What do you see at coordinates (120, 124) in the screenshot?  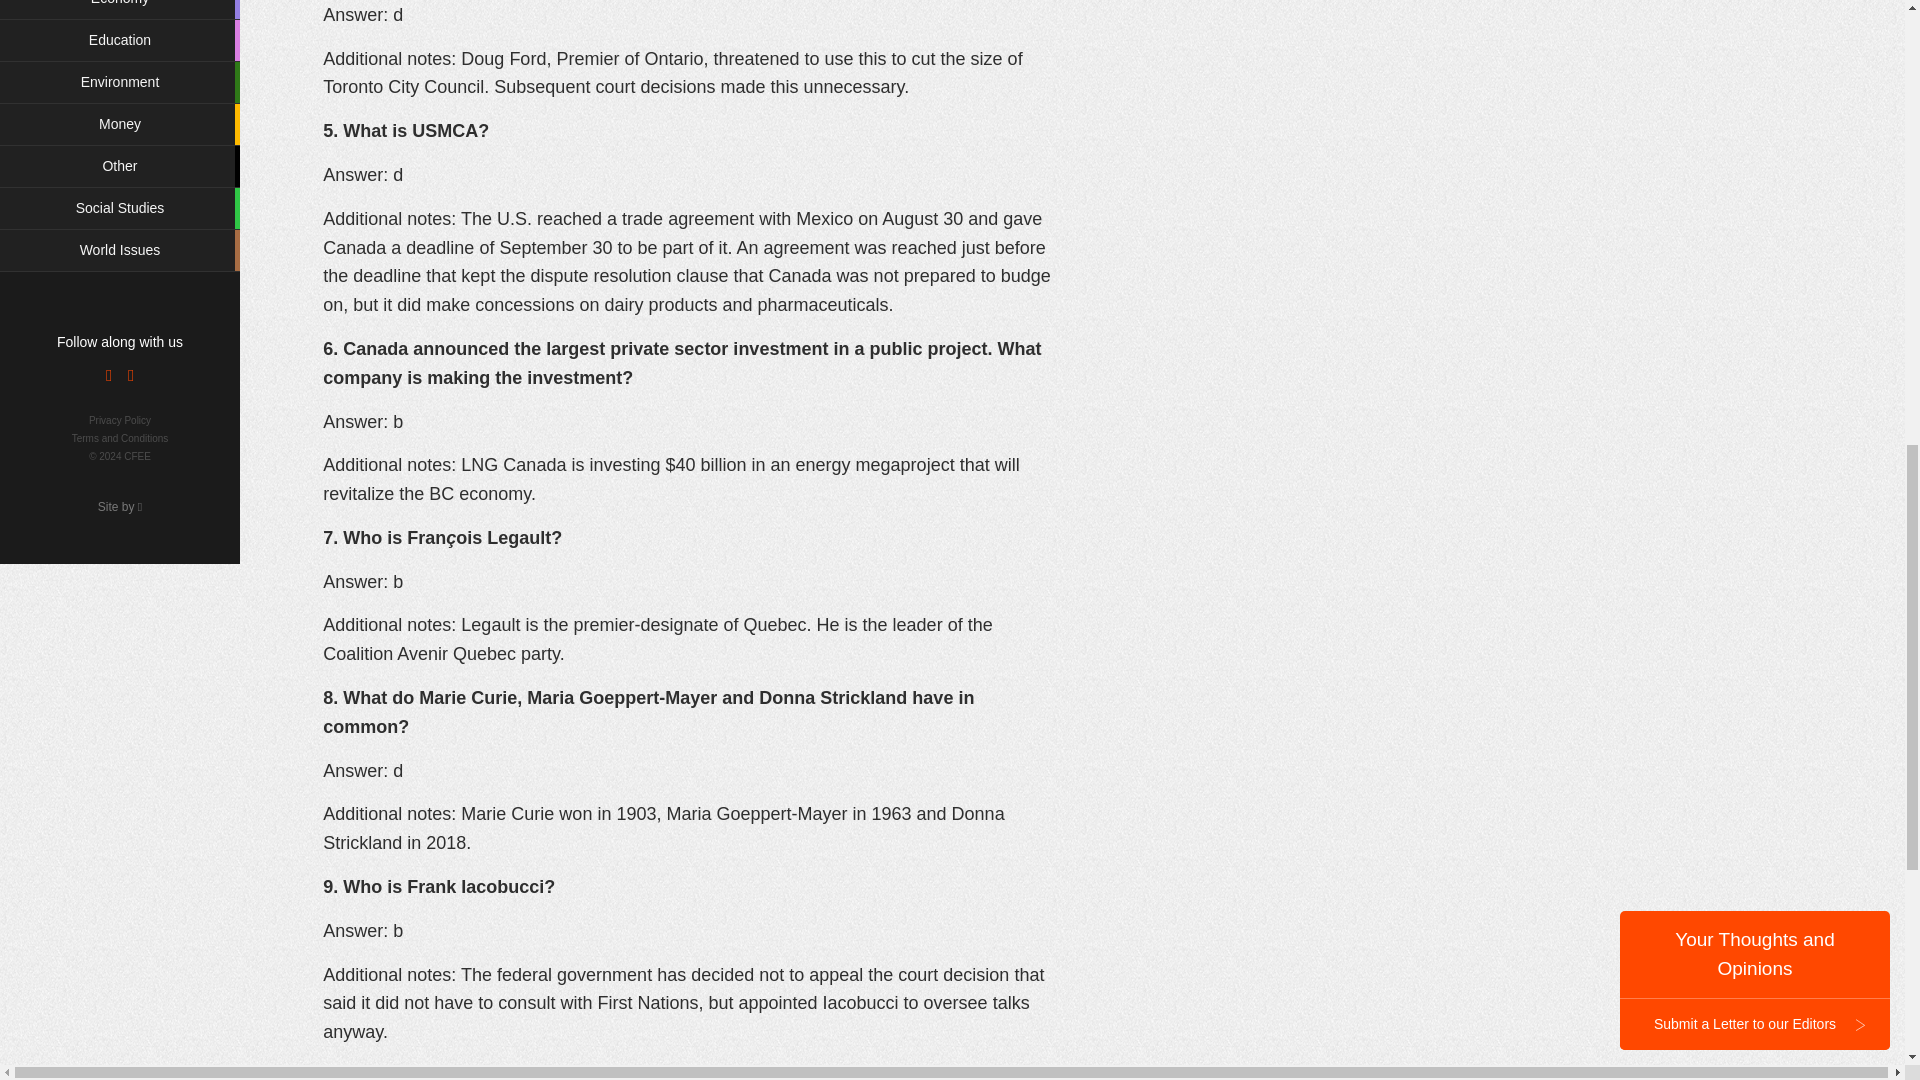 I see `Money` at bounding box center [120, 124].